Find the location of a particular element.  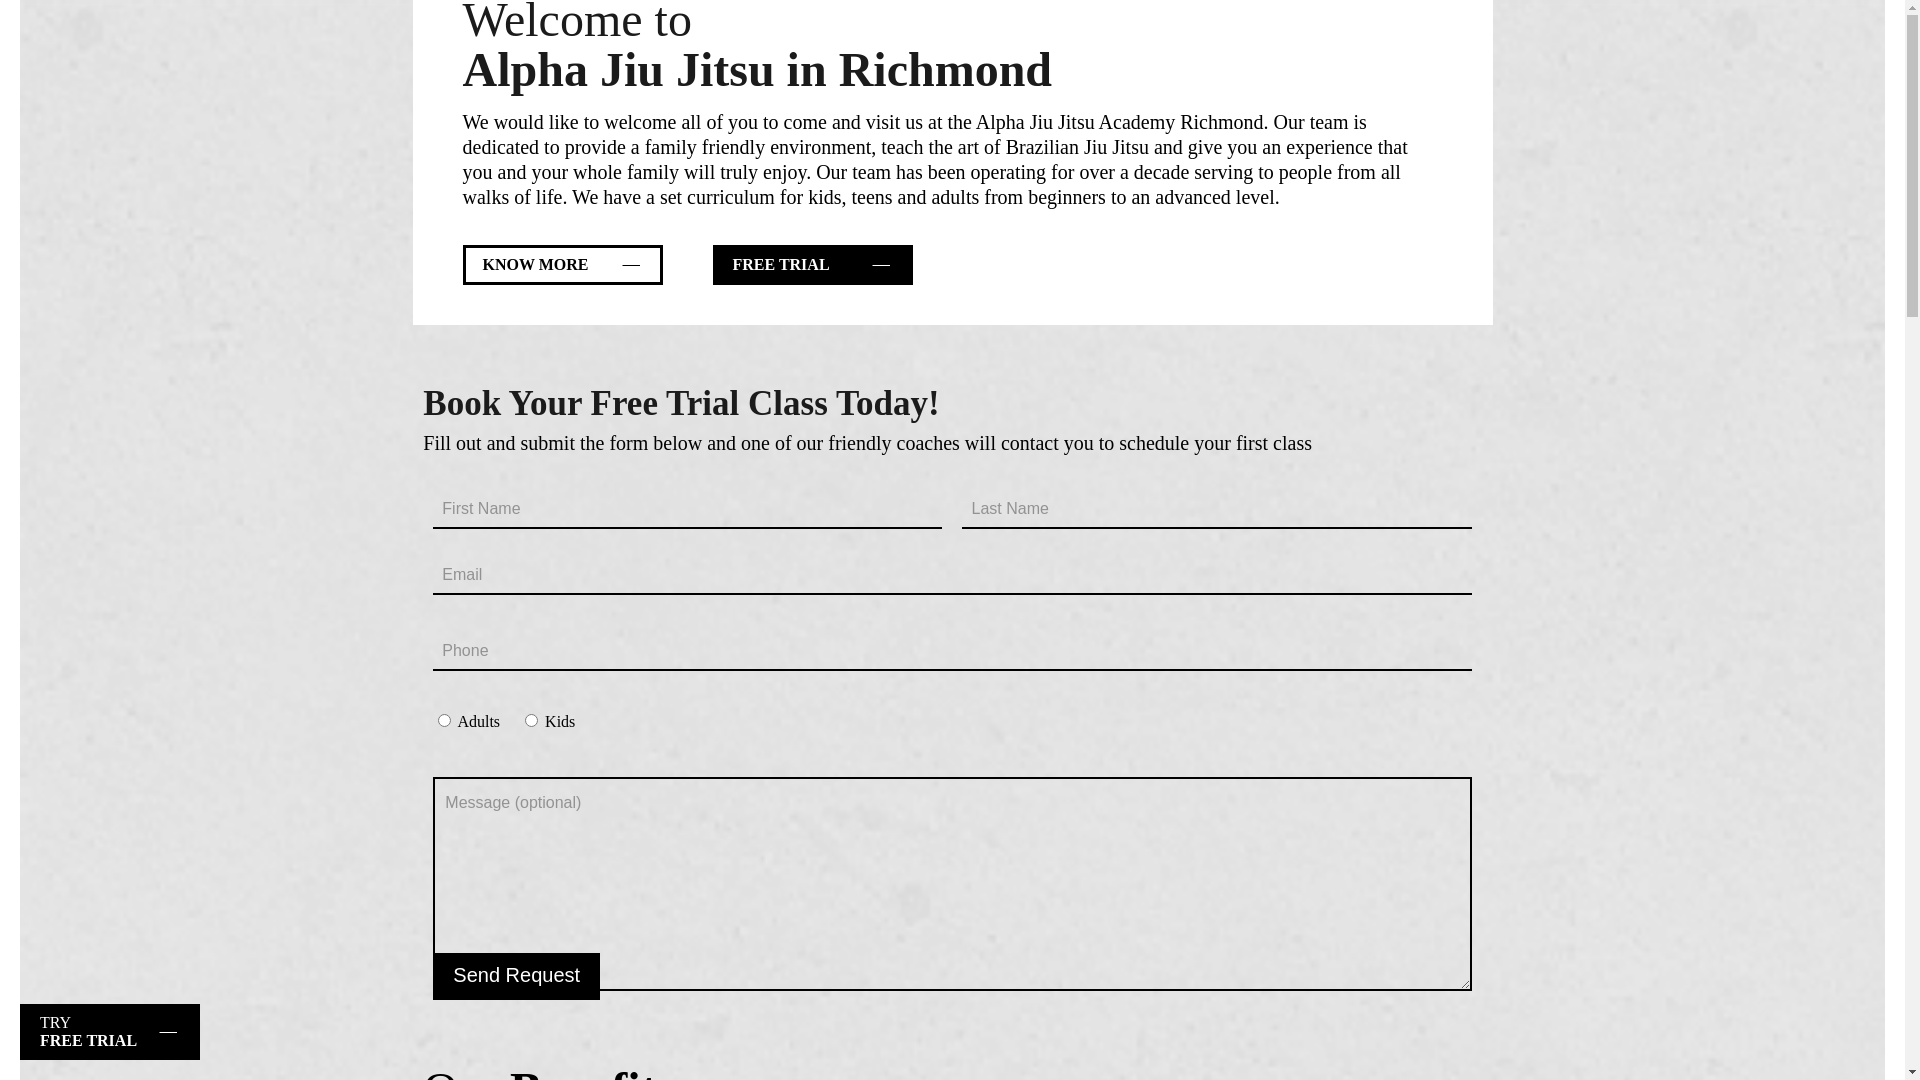

KNOW MORE is located at coordinates (562, 265).